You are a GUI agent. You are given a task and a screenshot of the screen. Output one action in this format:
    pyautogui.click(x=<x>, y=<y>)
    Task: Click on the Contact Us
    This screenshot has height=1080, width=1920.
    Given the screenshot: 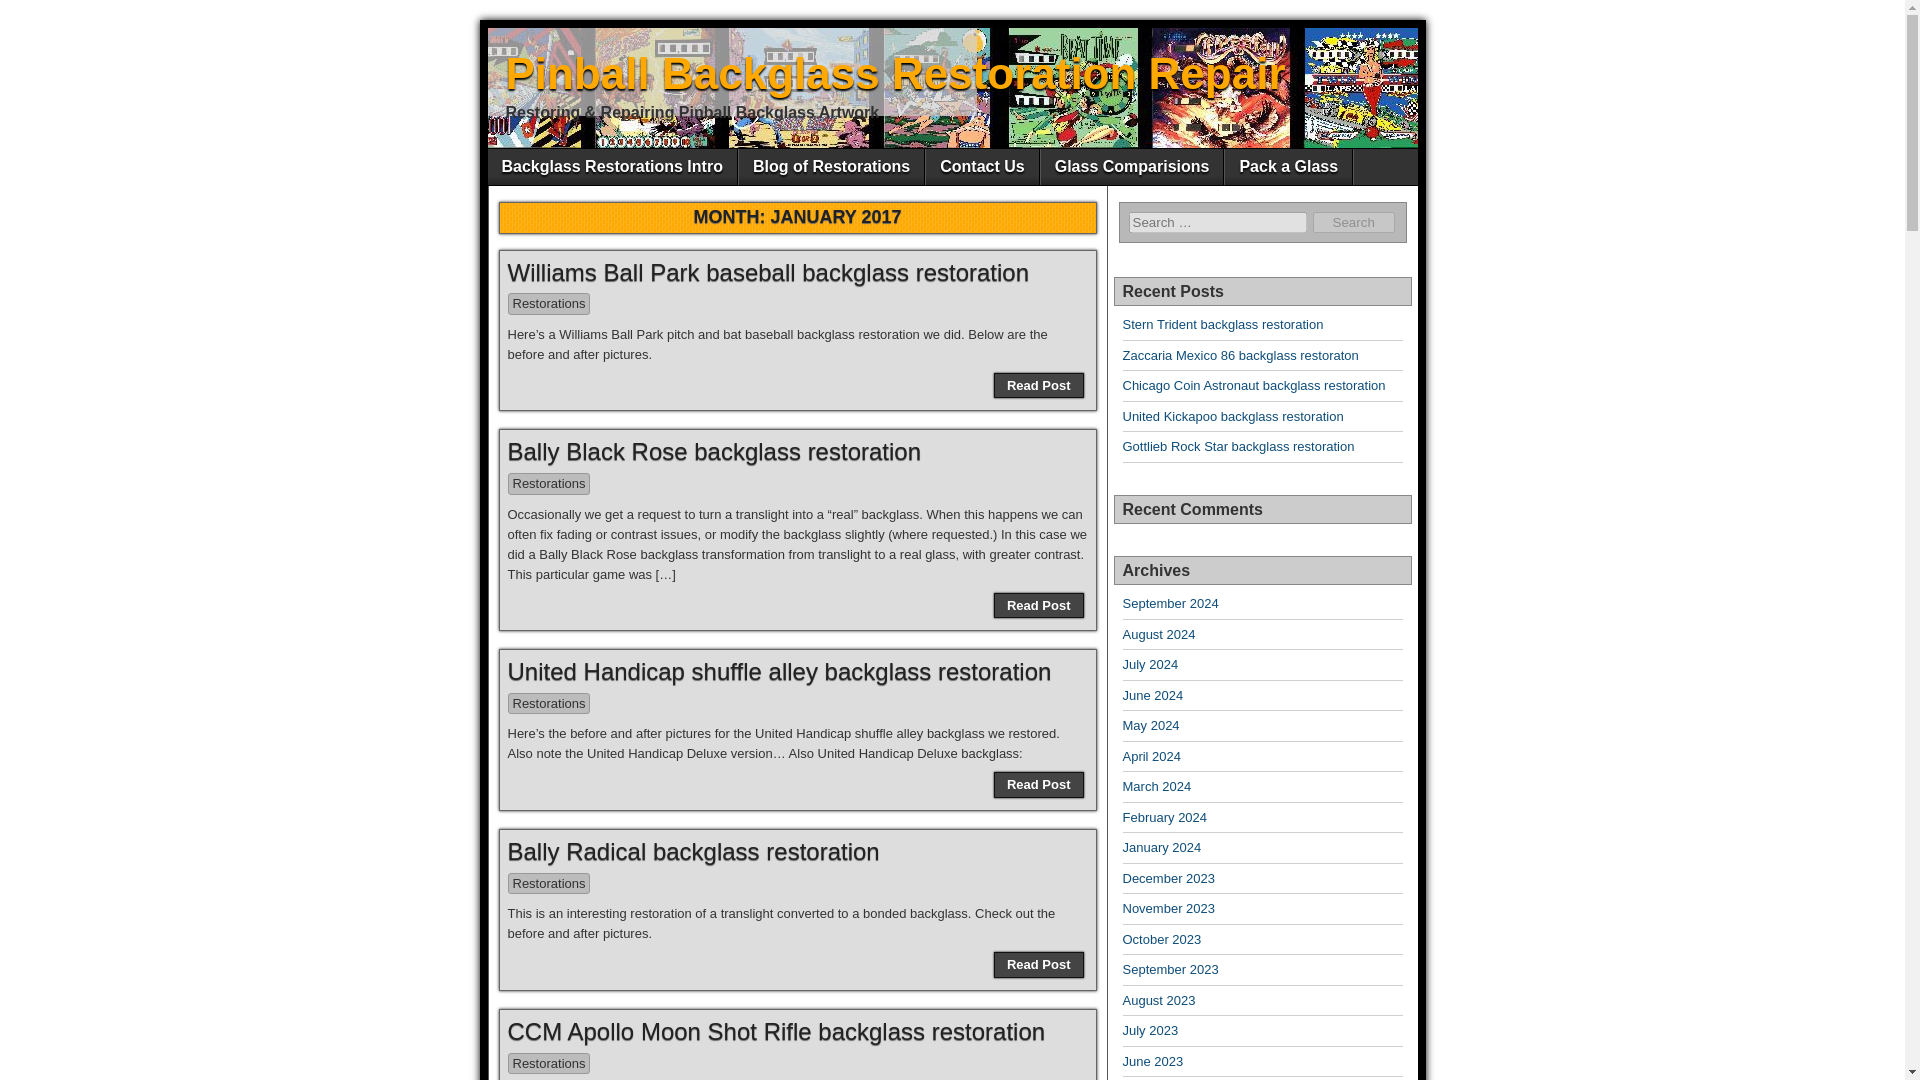 What is the action you would take?
    pyautogui.click(x=982, y=166)
    